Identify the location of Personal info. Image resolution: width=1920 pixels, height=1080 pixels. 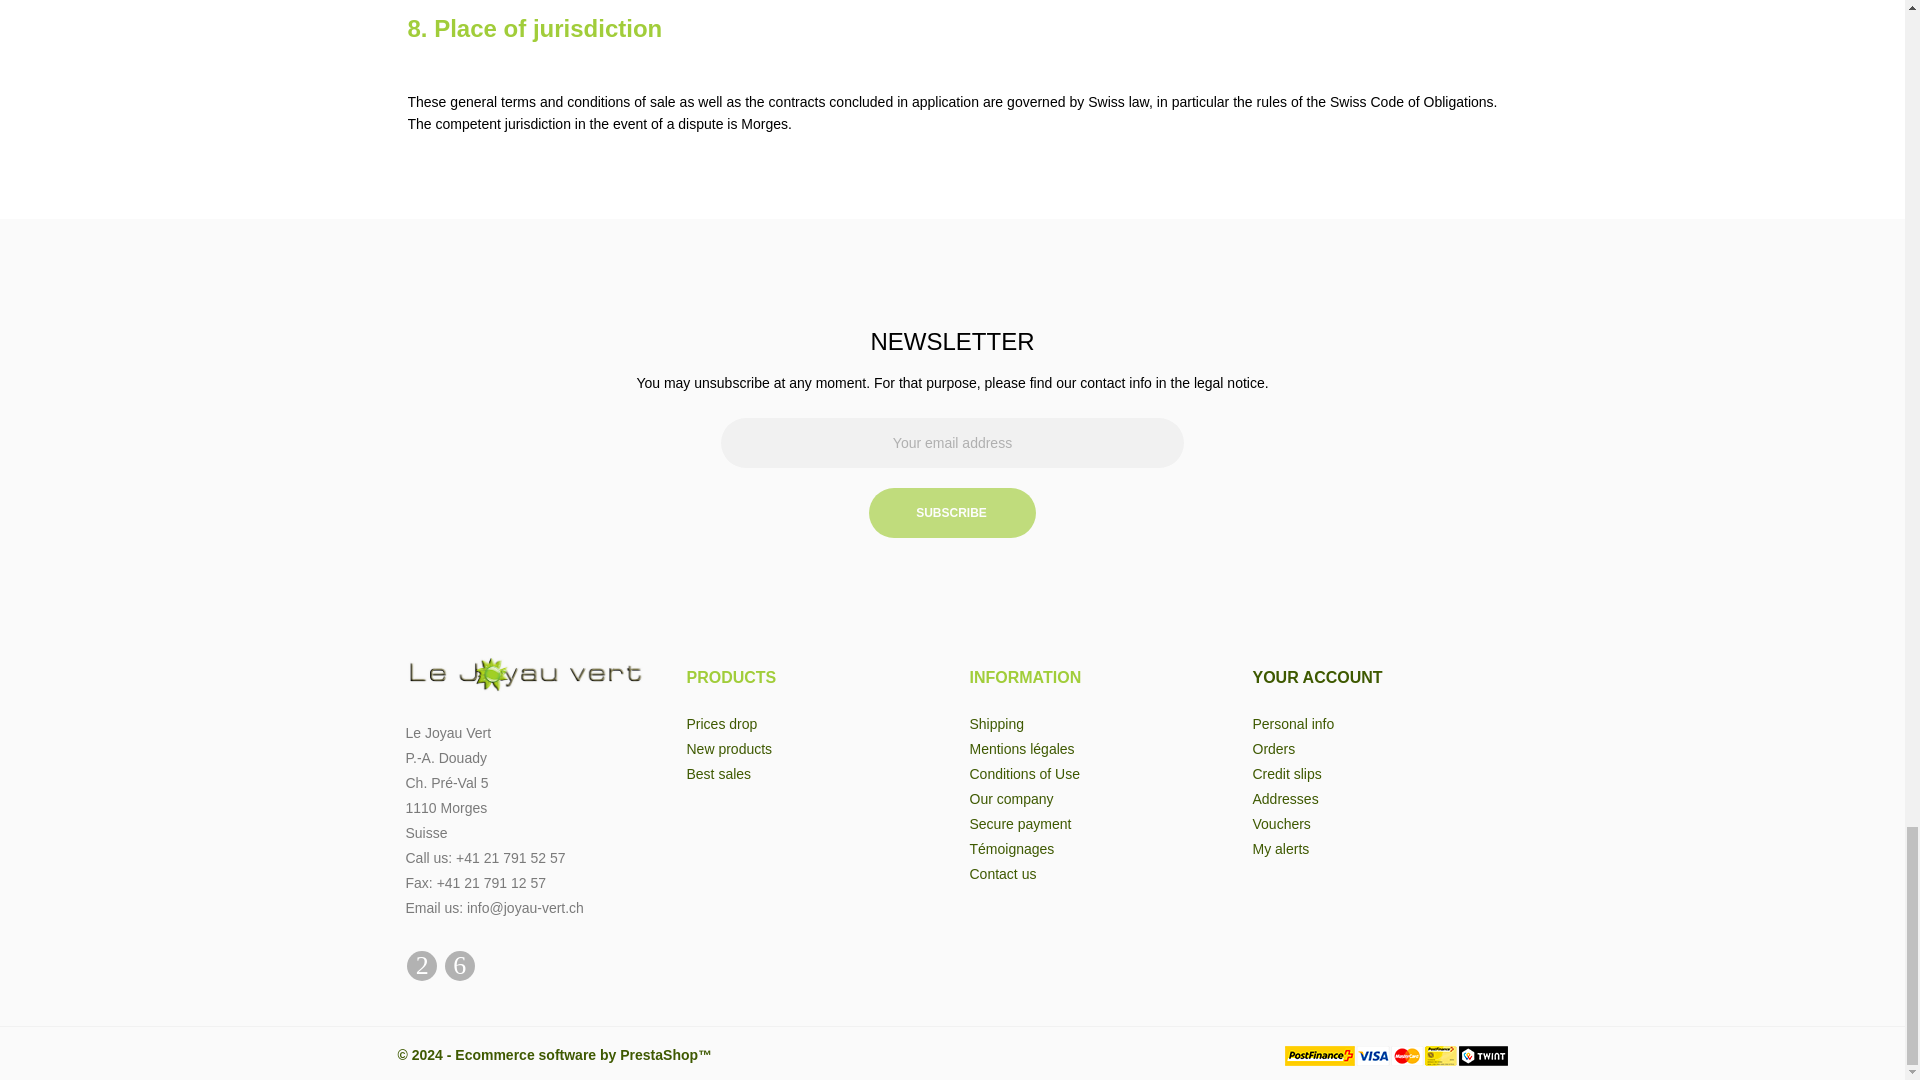
(1292, 724).